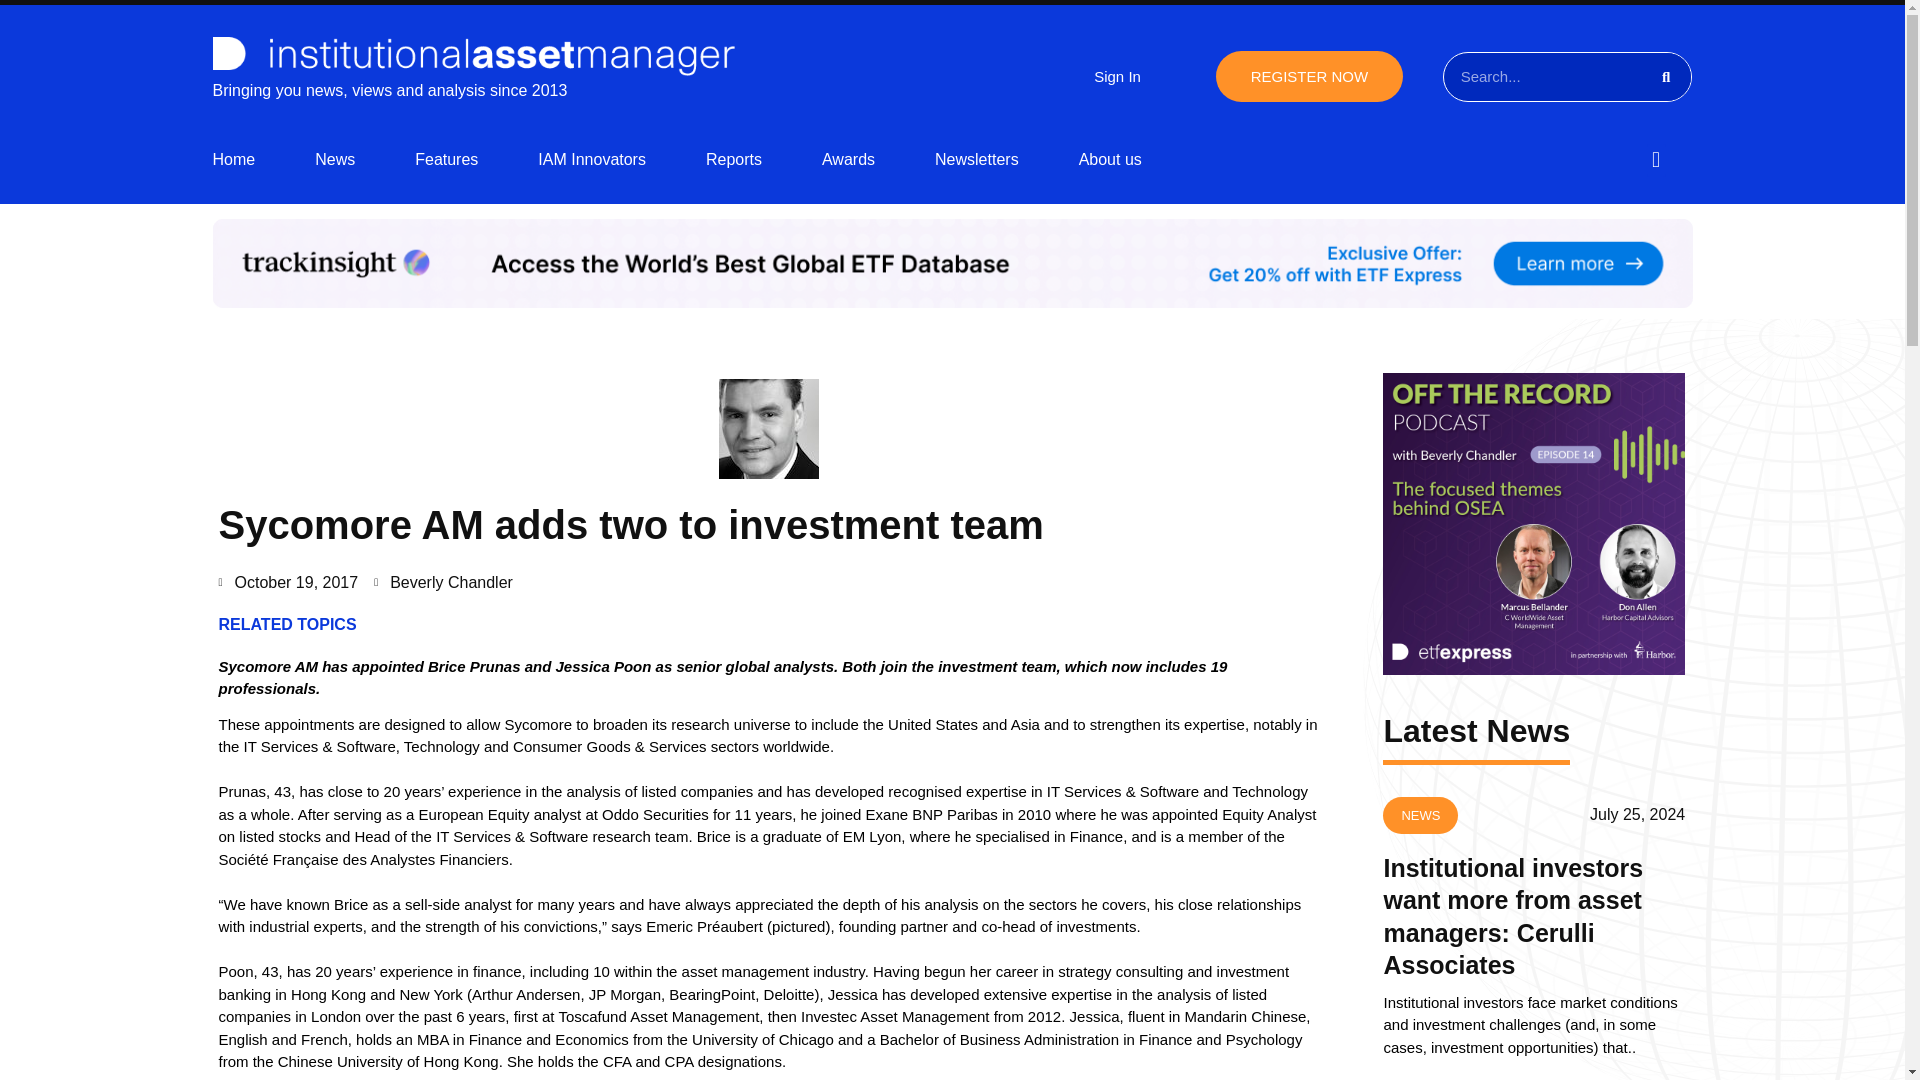 The height and width of the screenshot is (1080, 1920). I want to click on About us, so click(1110, 160).